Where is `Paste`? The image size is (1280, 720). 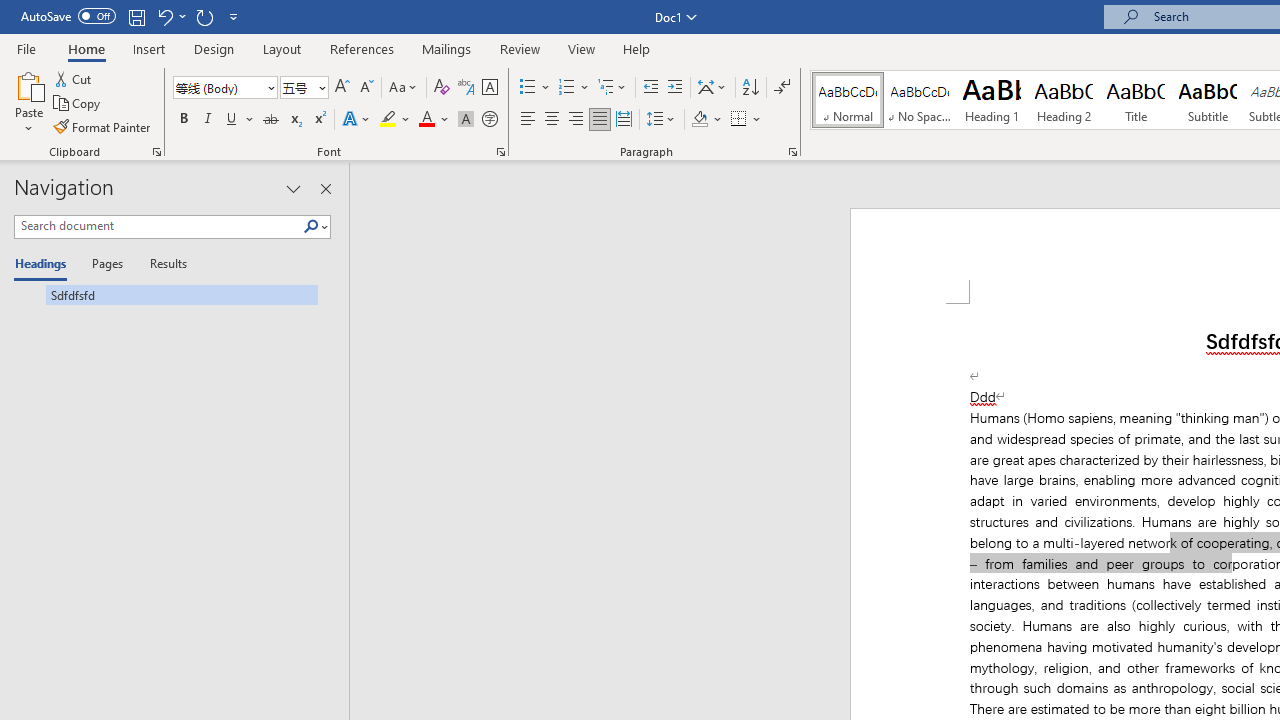
Paste is located at coordinates (28, 102).